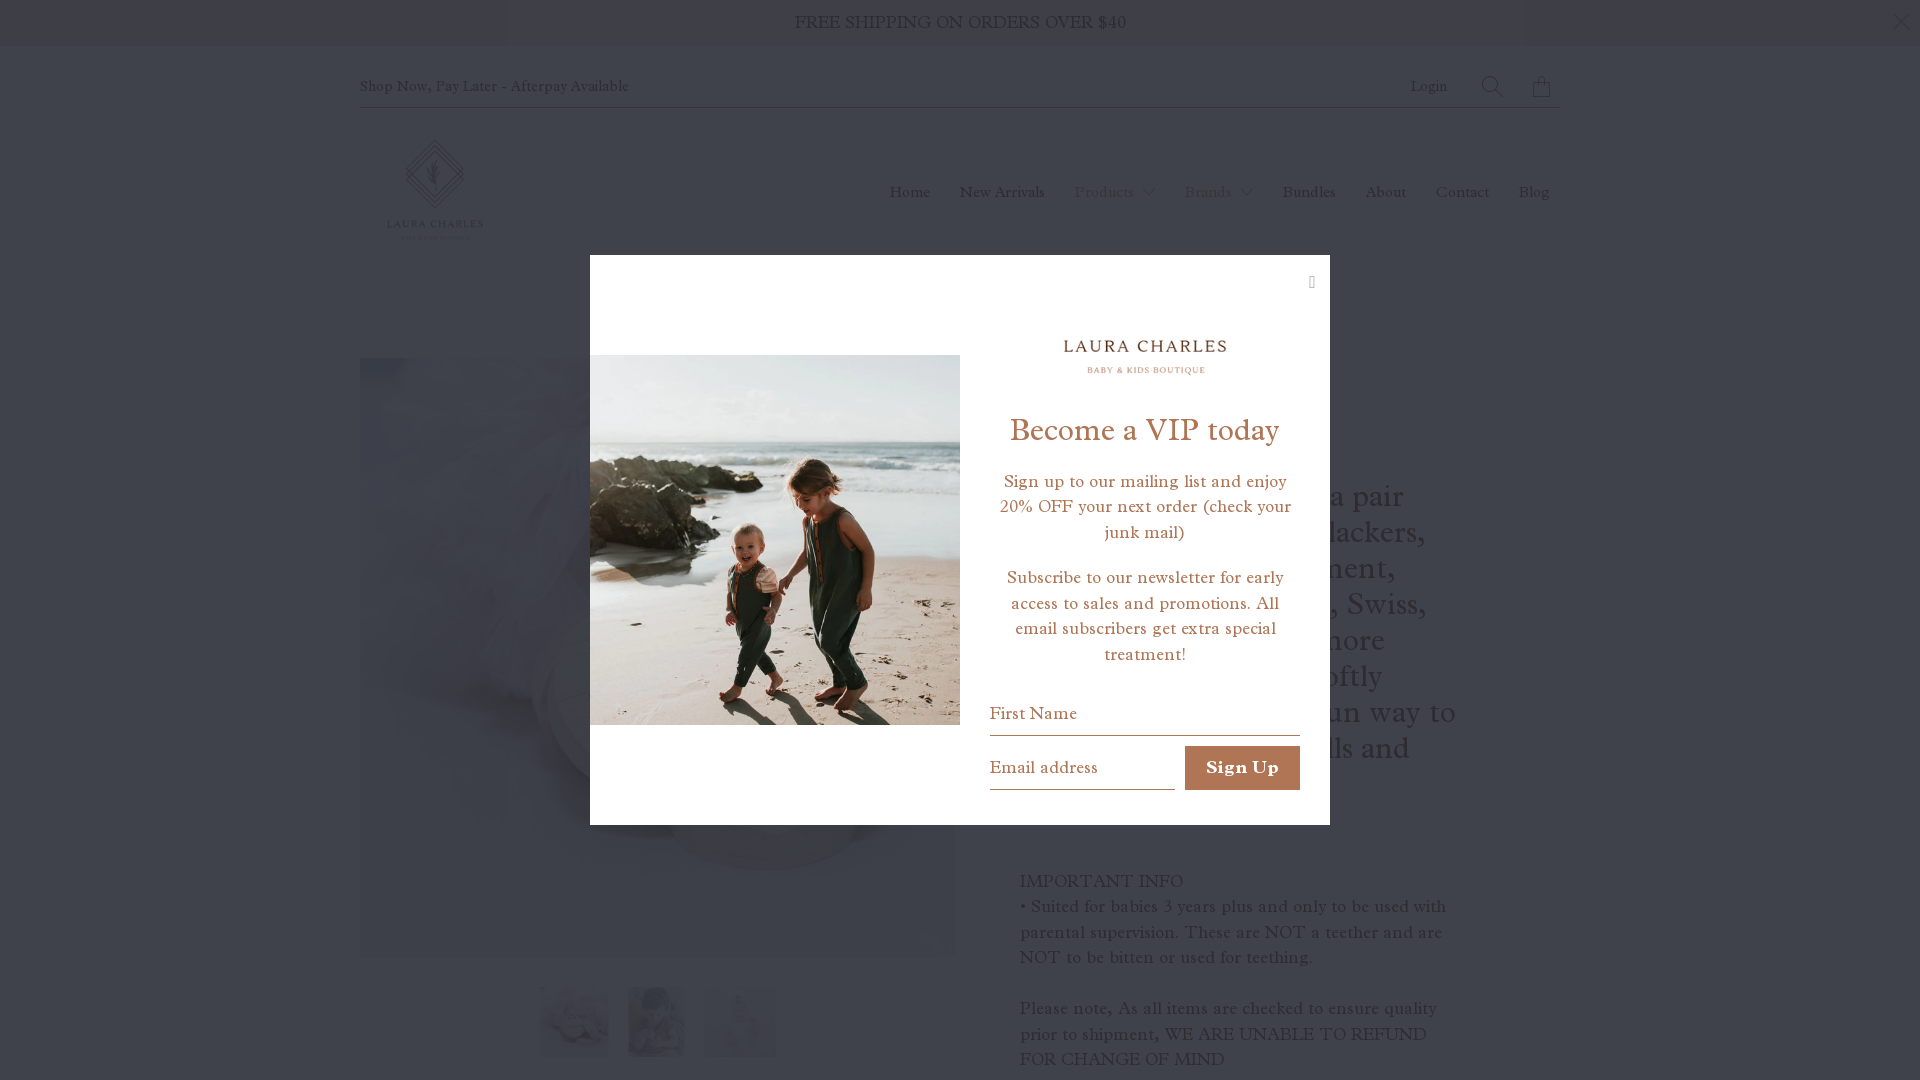  I want to click on Search, so click(1492, 86).